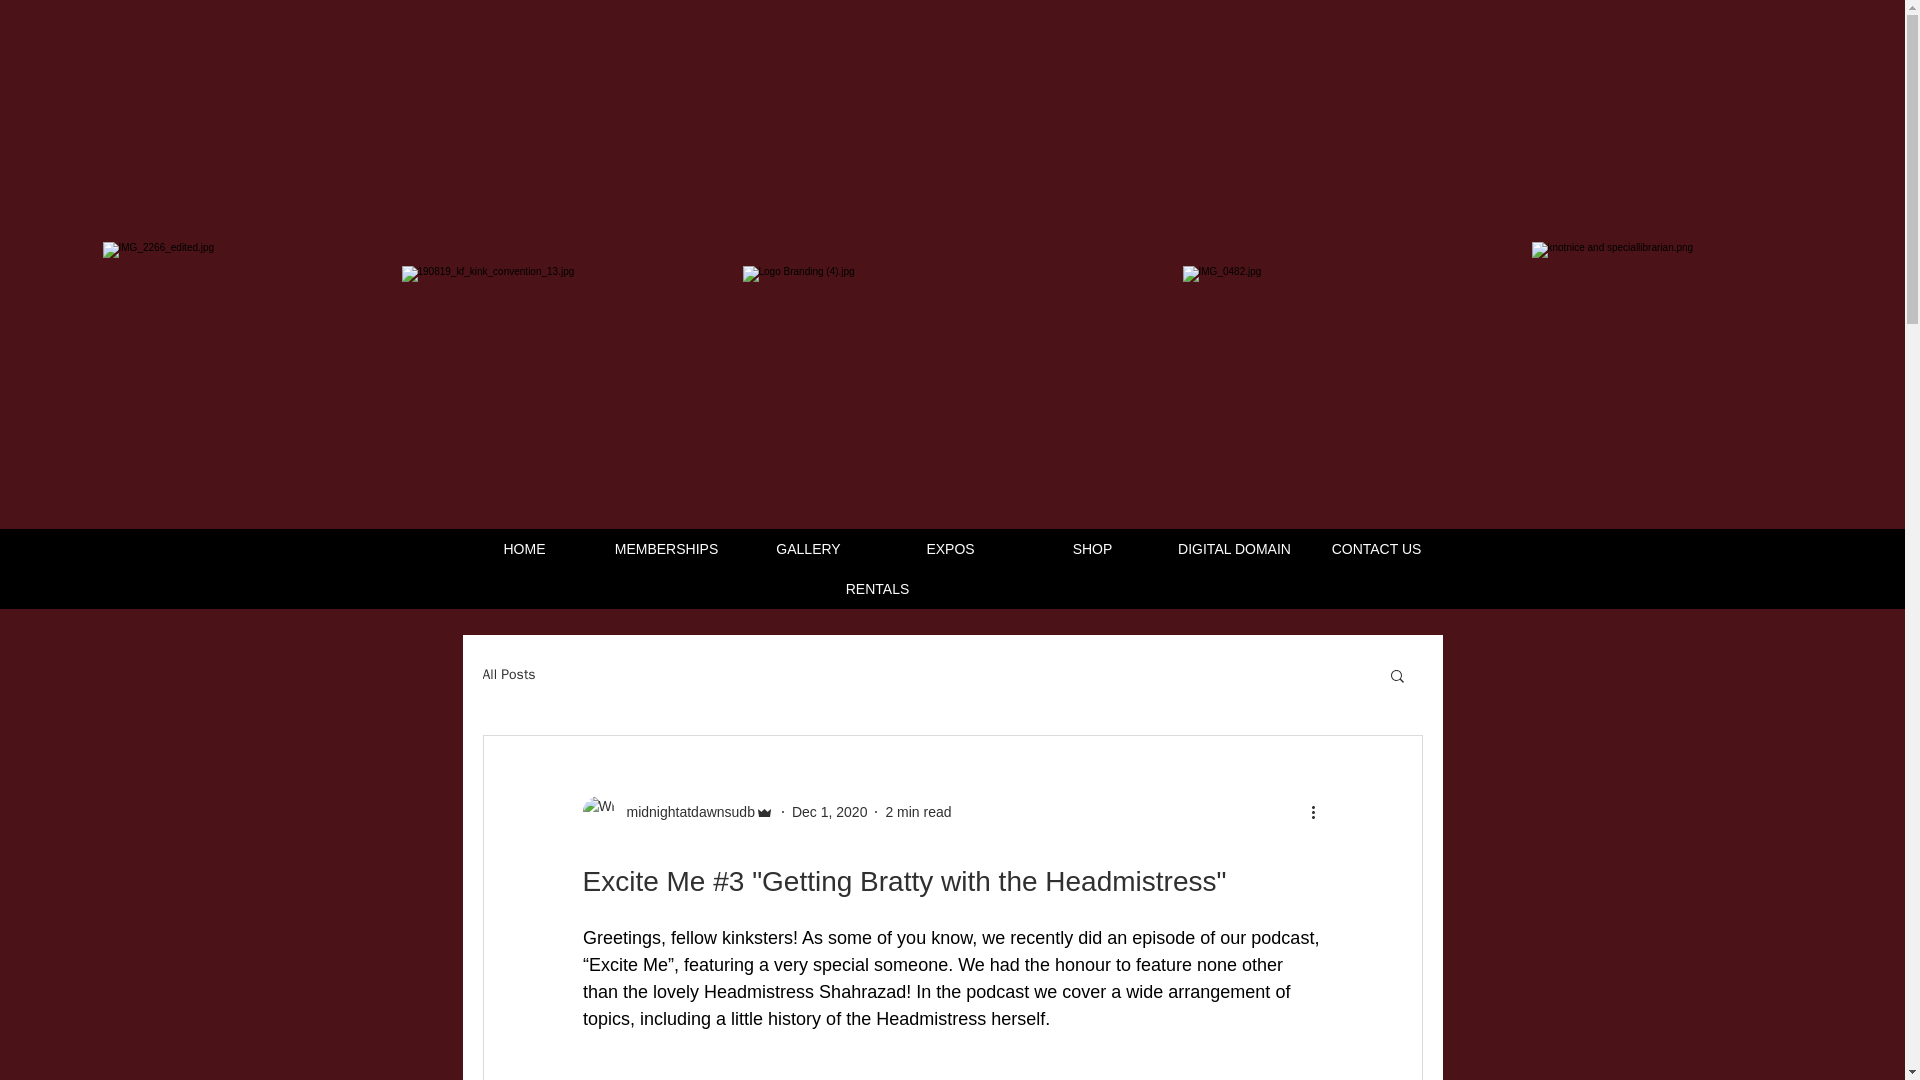 The height and width of the screenshot is (1080, 1920). I want to click on HOME, so click(526, 549).